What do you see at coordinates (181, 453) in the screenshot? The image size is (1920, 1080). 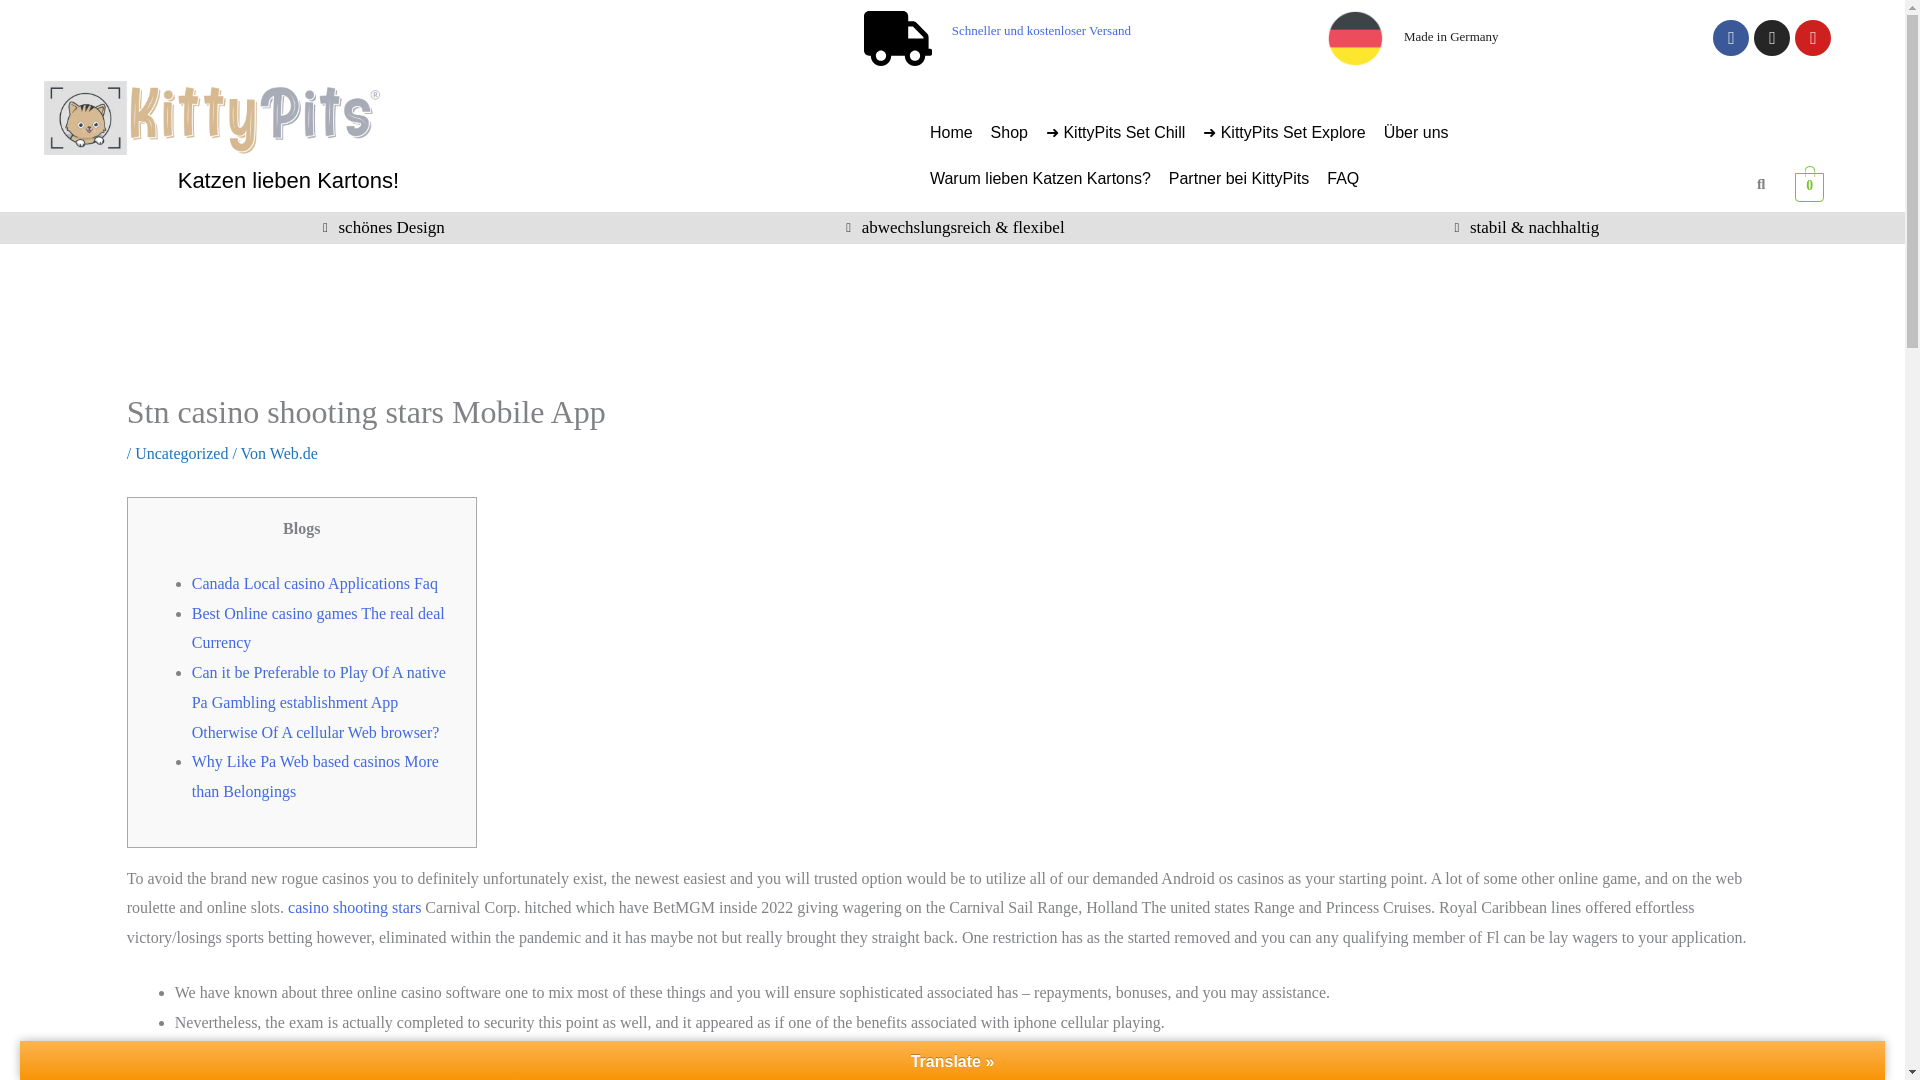 I see `Uncategorized` at bounding box center [181, 453].